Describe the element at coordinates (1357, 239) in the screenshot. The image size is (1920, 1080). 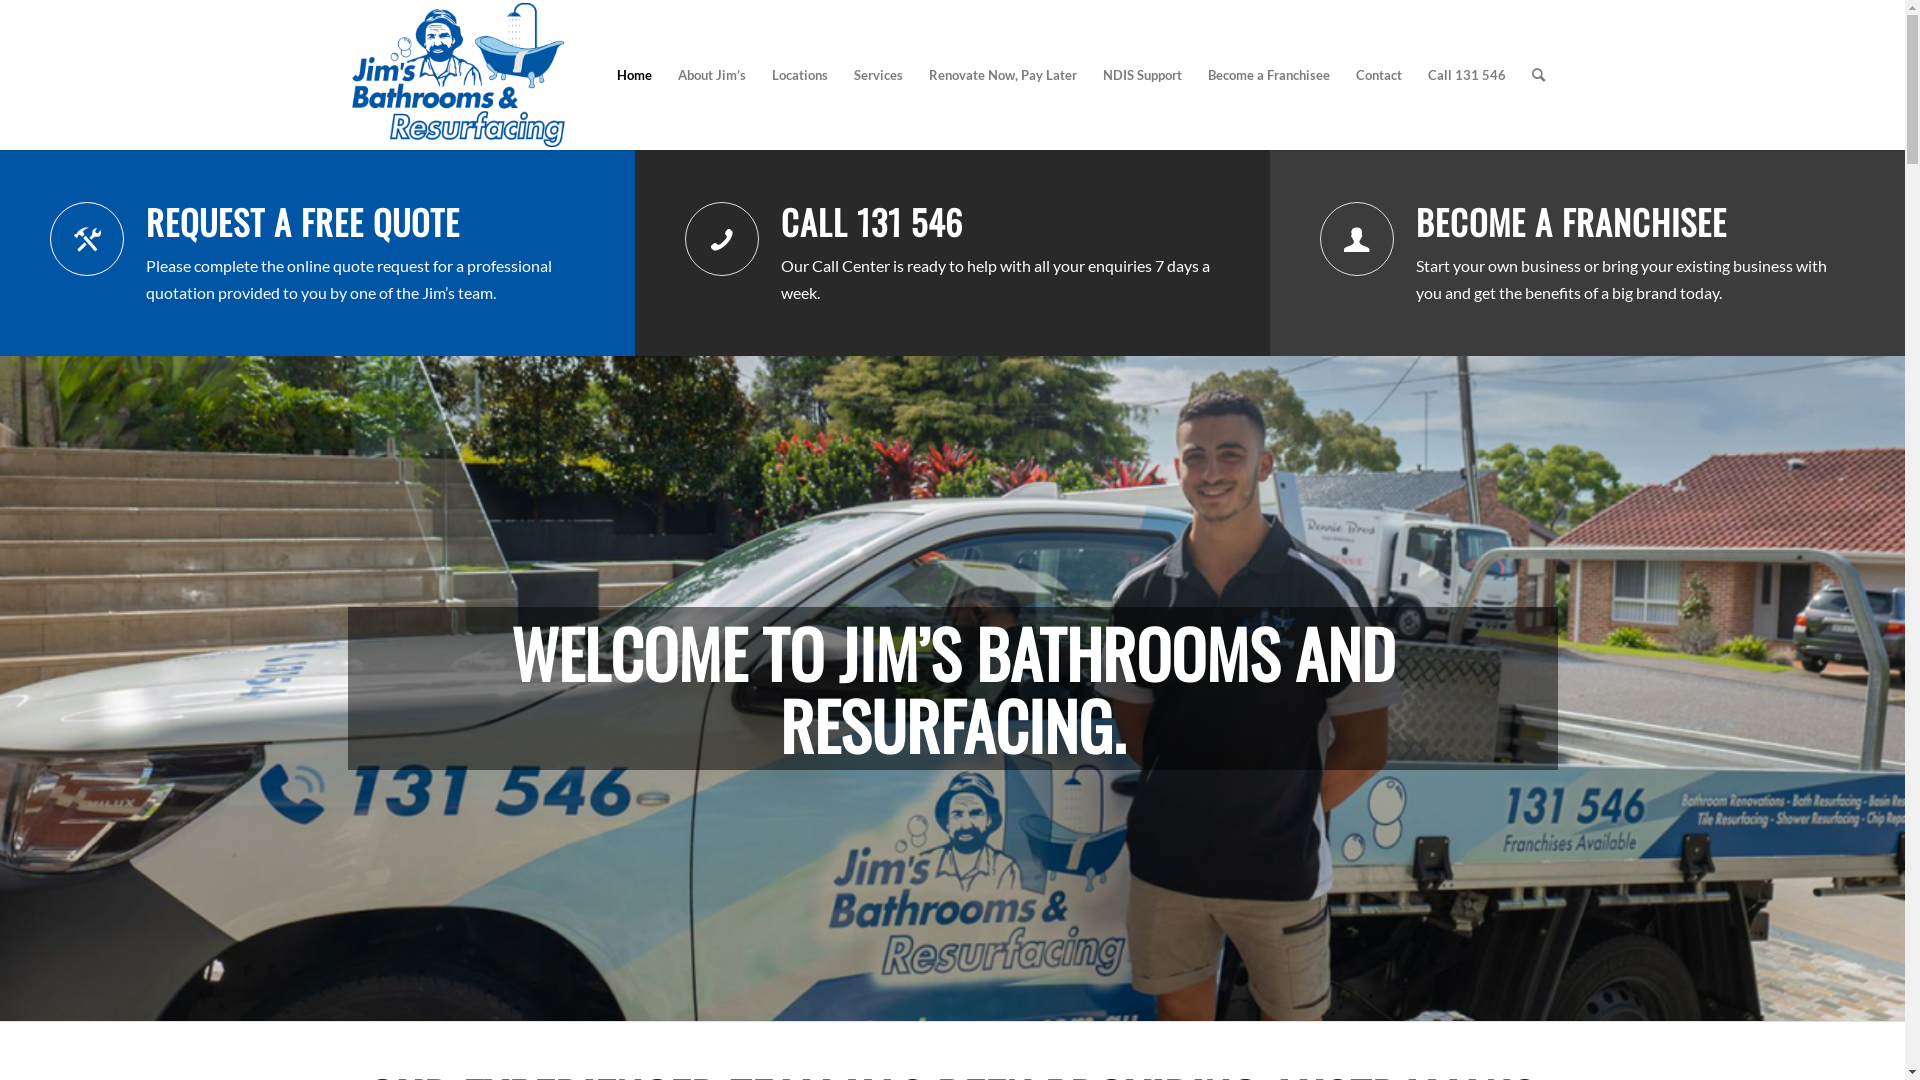
I see `Become a Franchisee` at that location.